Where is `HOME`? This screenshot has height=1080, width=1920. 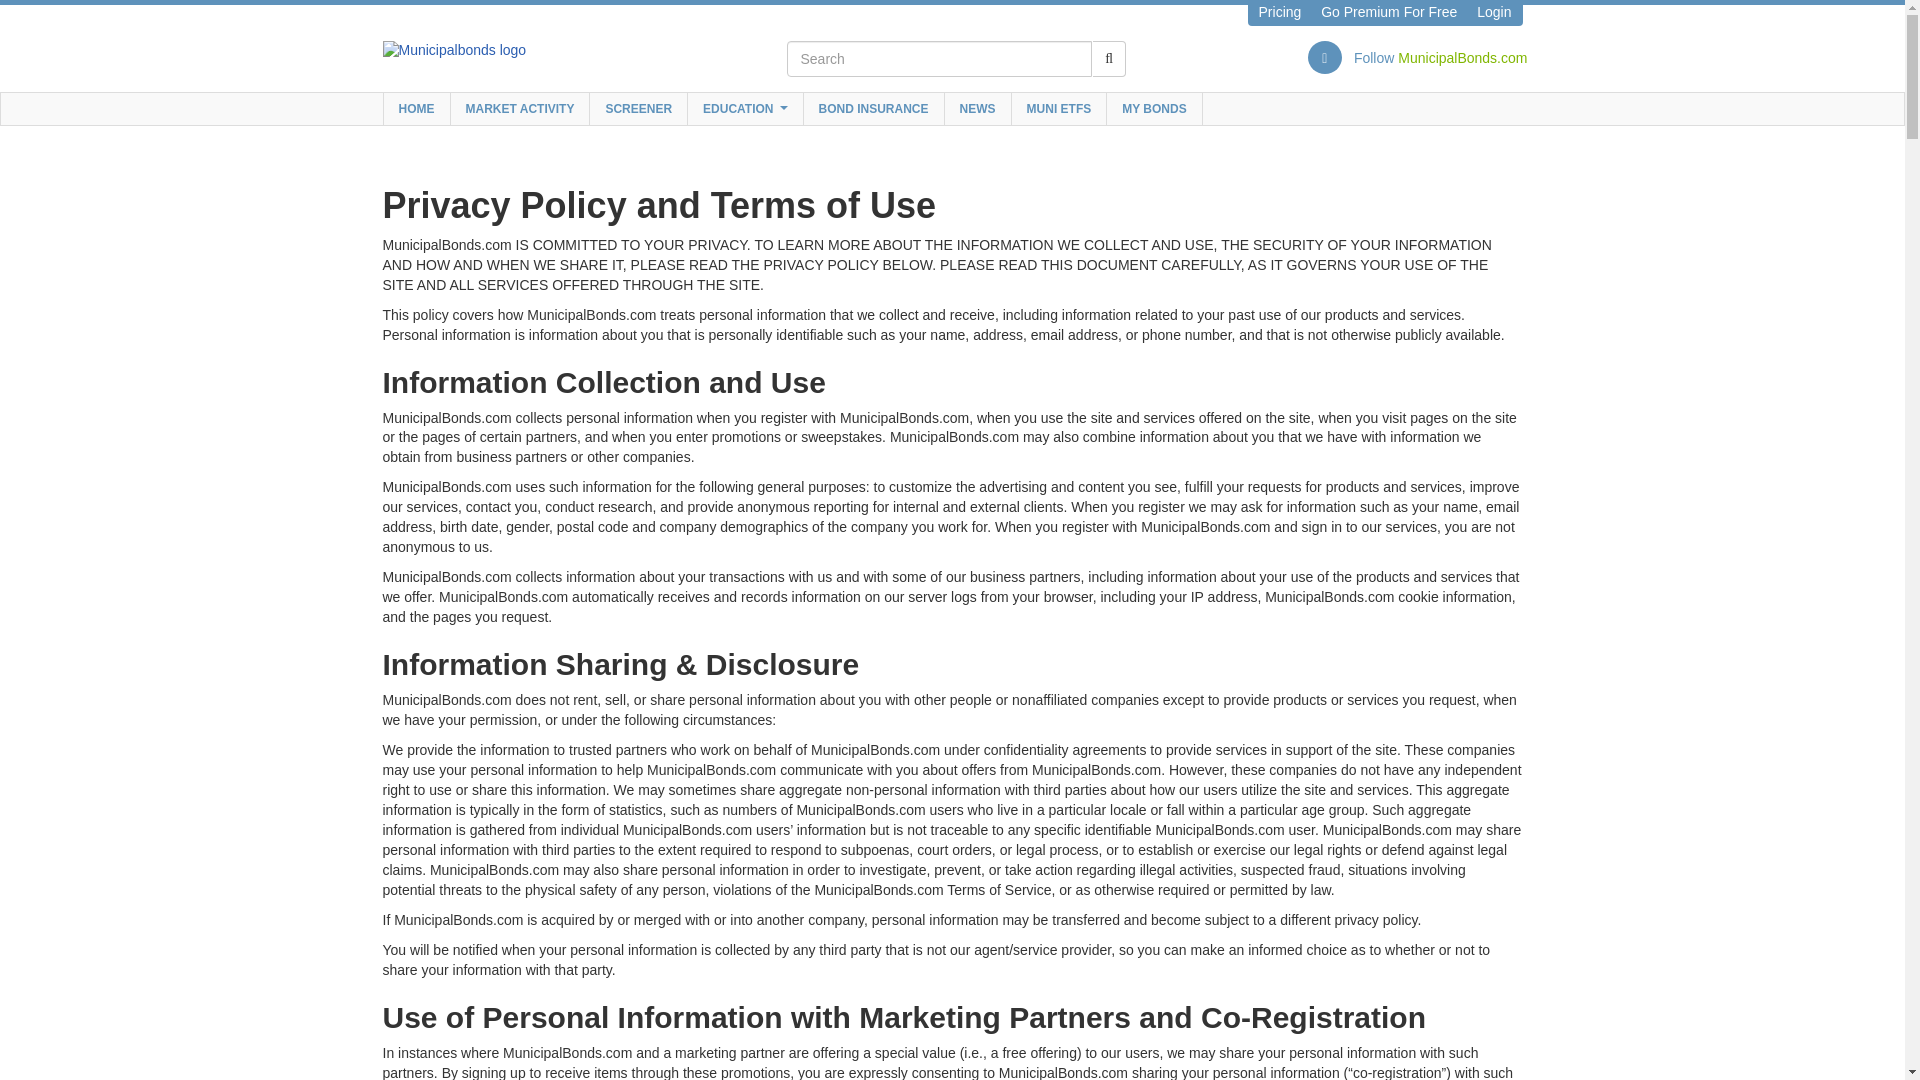 HOME is located at coordinates (418, 108).